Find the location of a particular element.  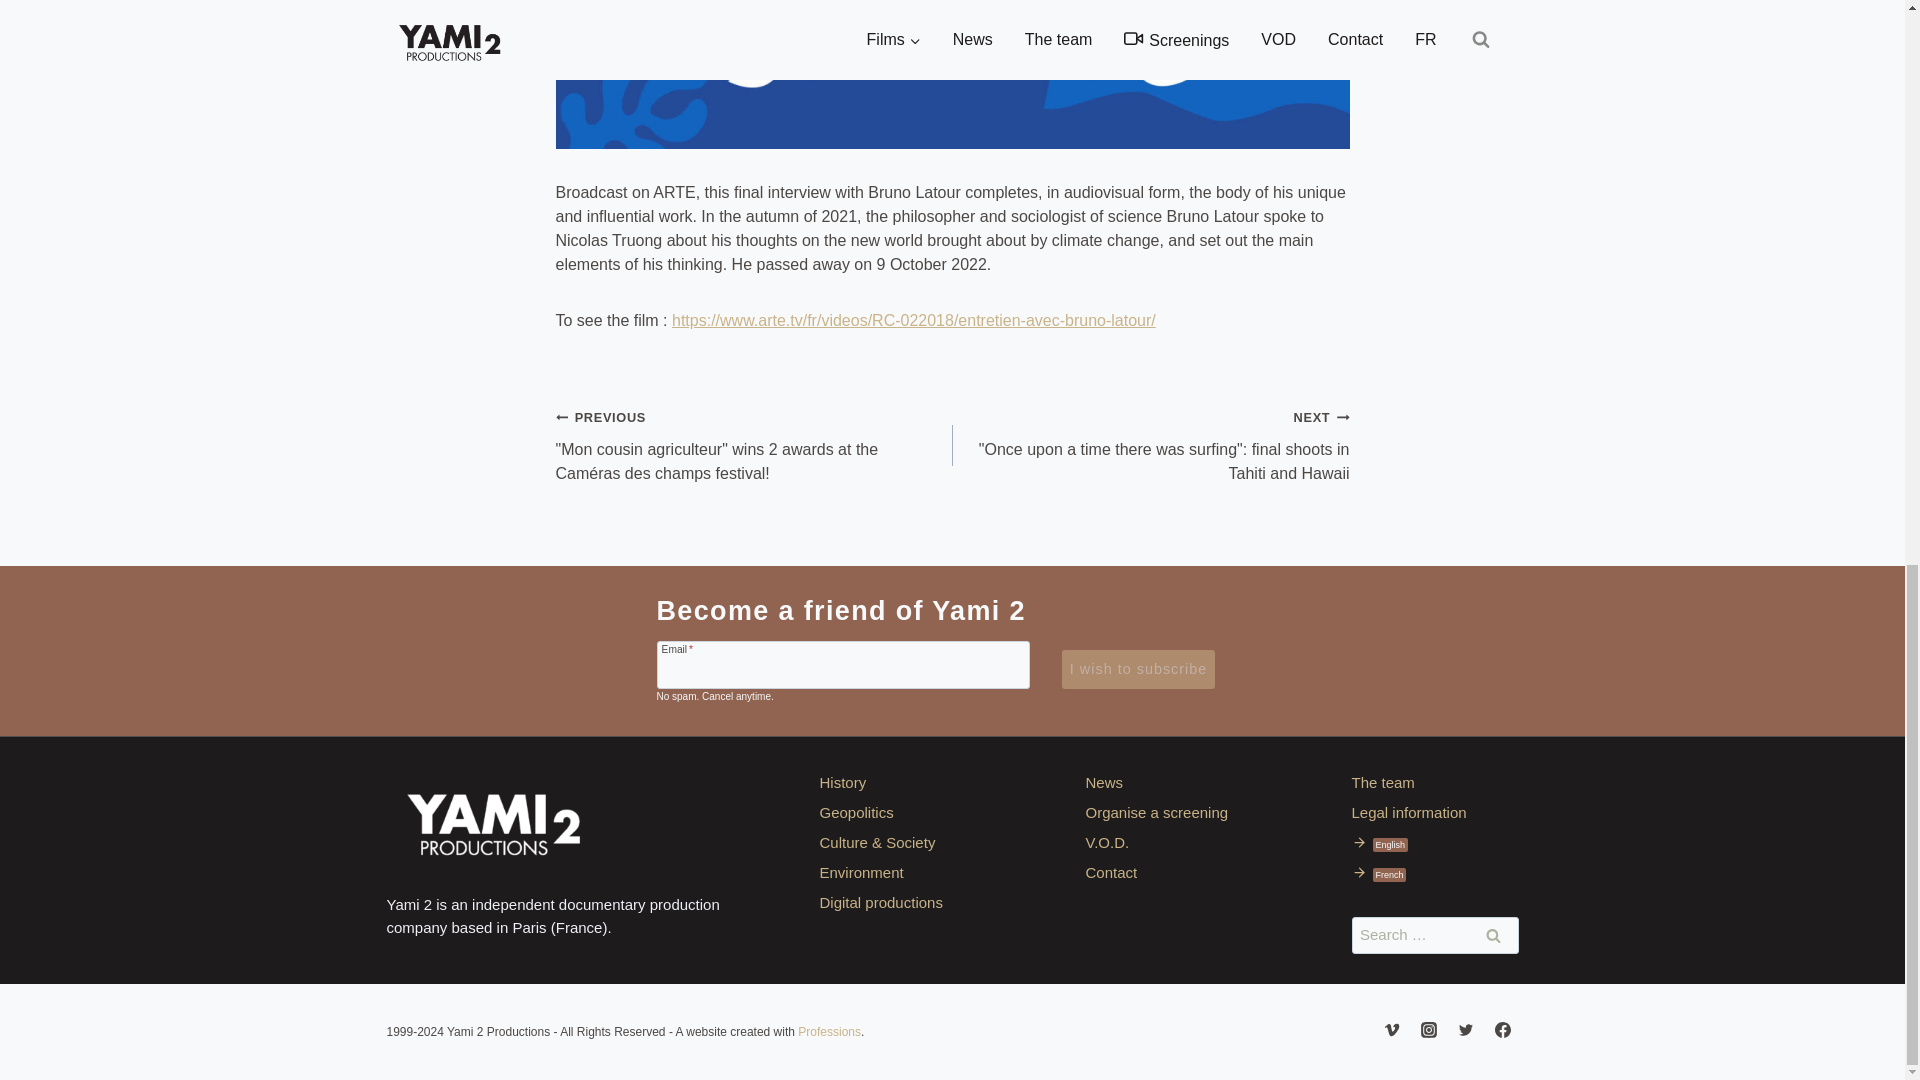

Organise a screening is located at coordinates (1170, 812).